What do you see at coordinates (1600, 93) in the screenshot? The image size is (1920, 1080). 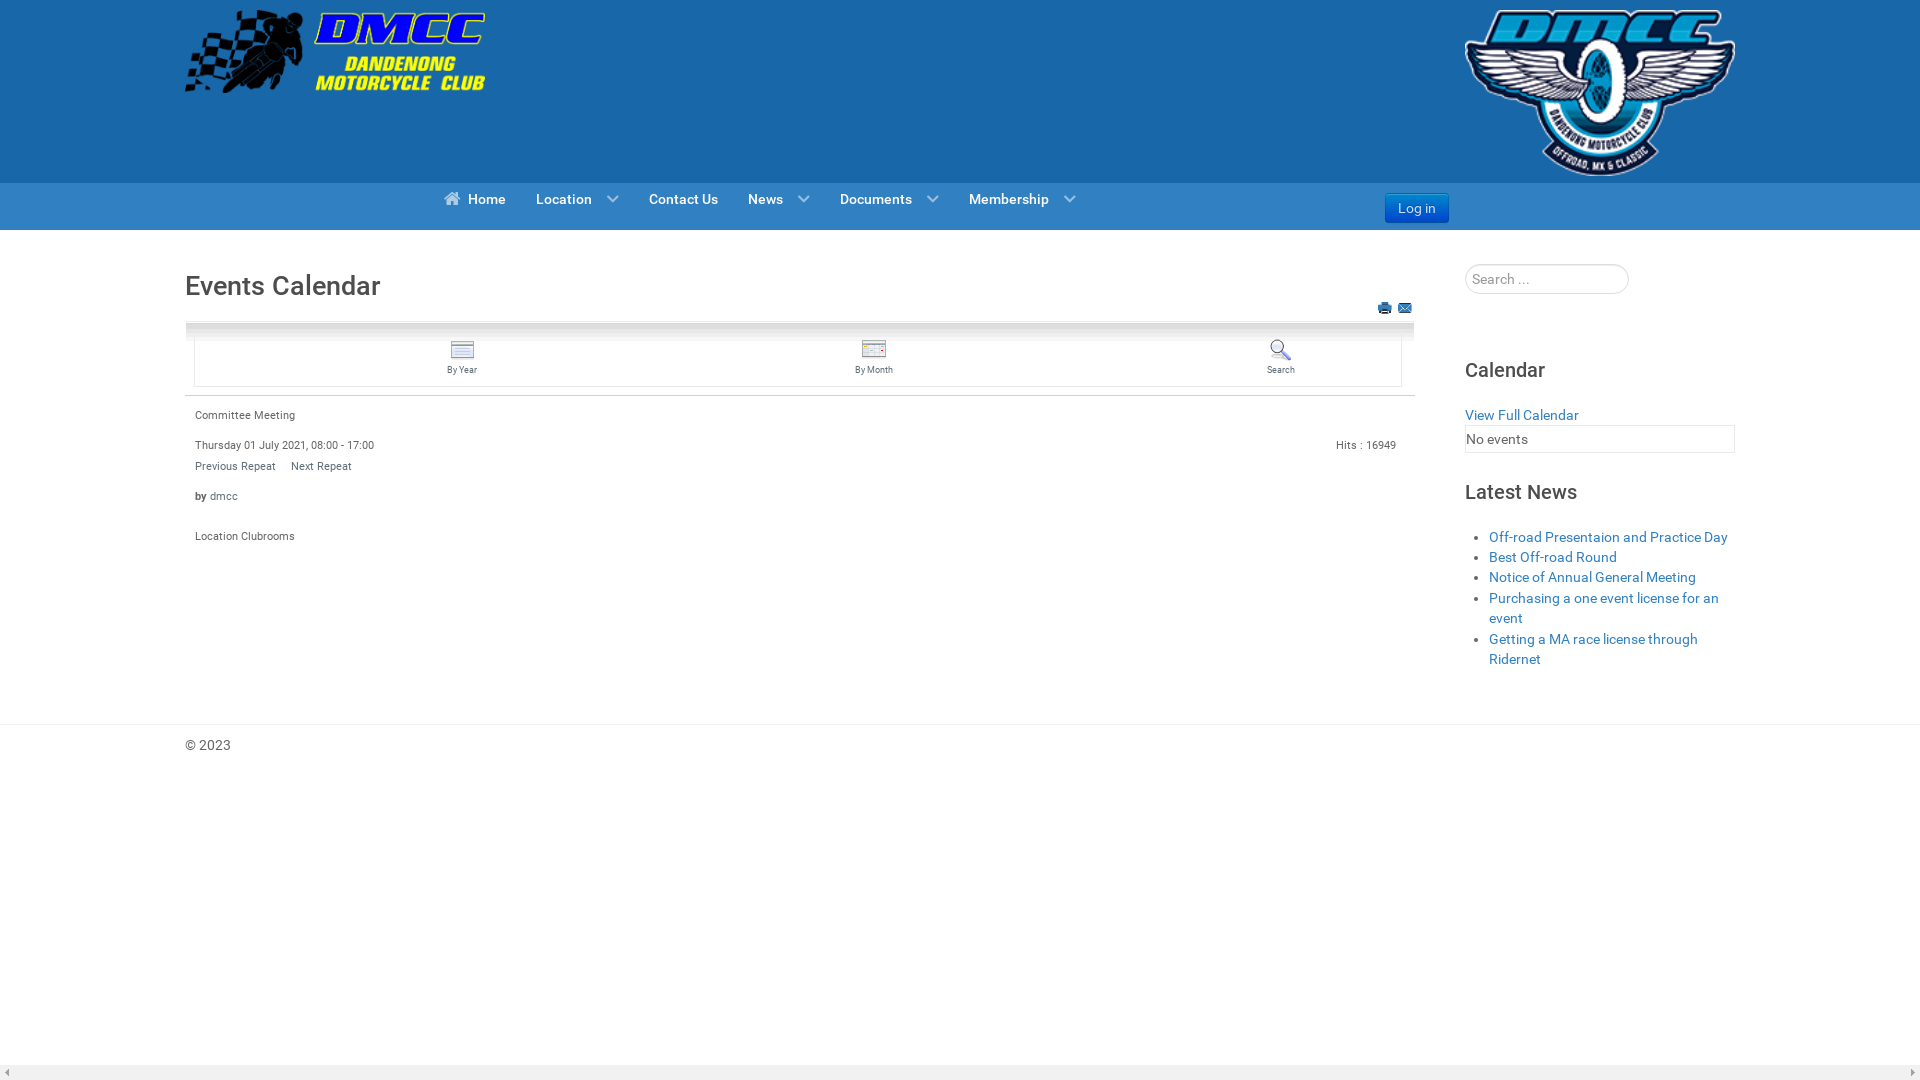 I see `Gantry 5` at bounding box center [1600, 93].